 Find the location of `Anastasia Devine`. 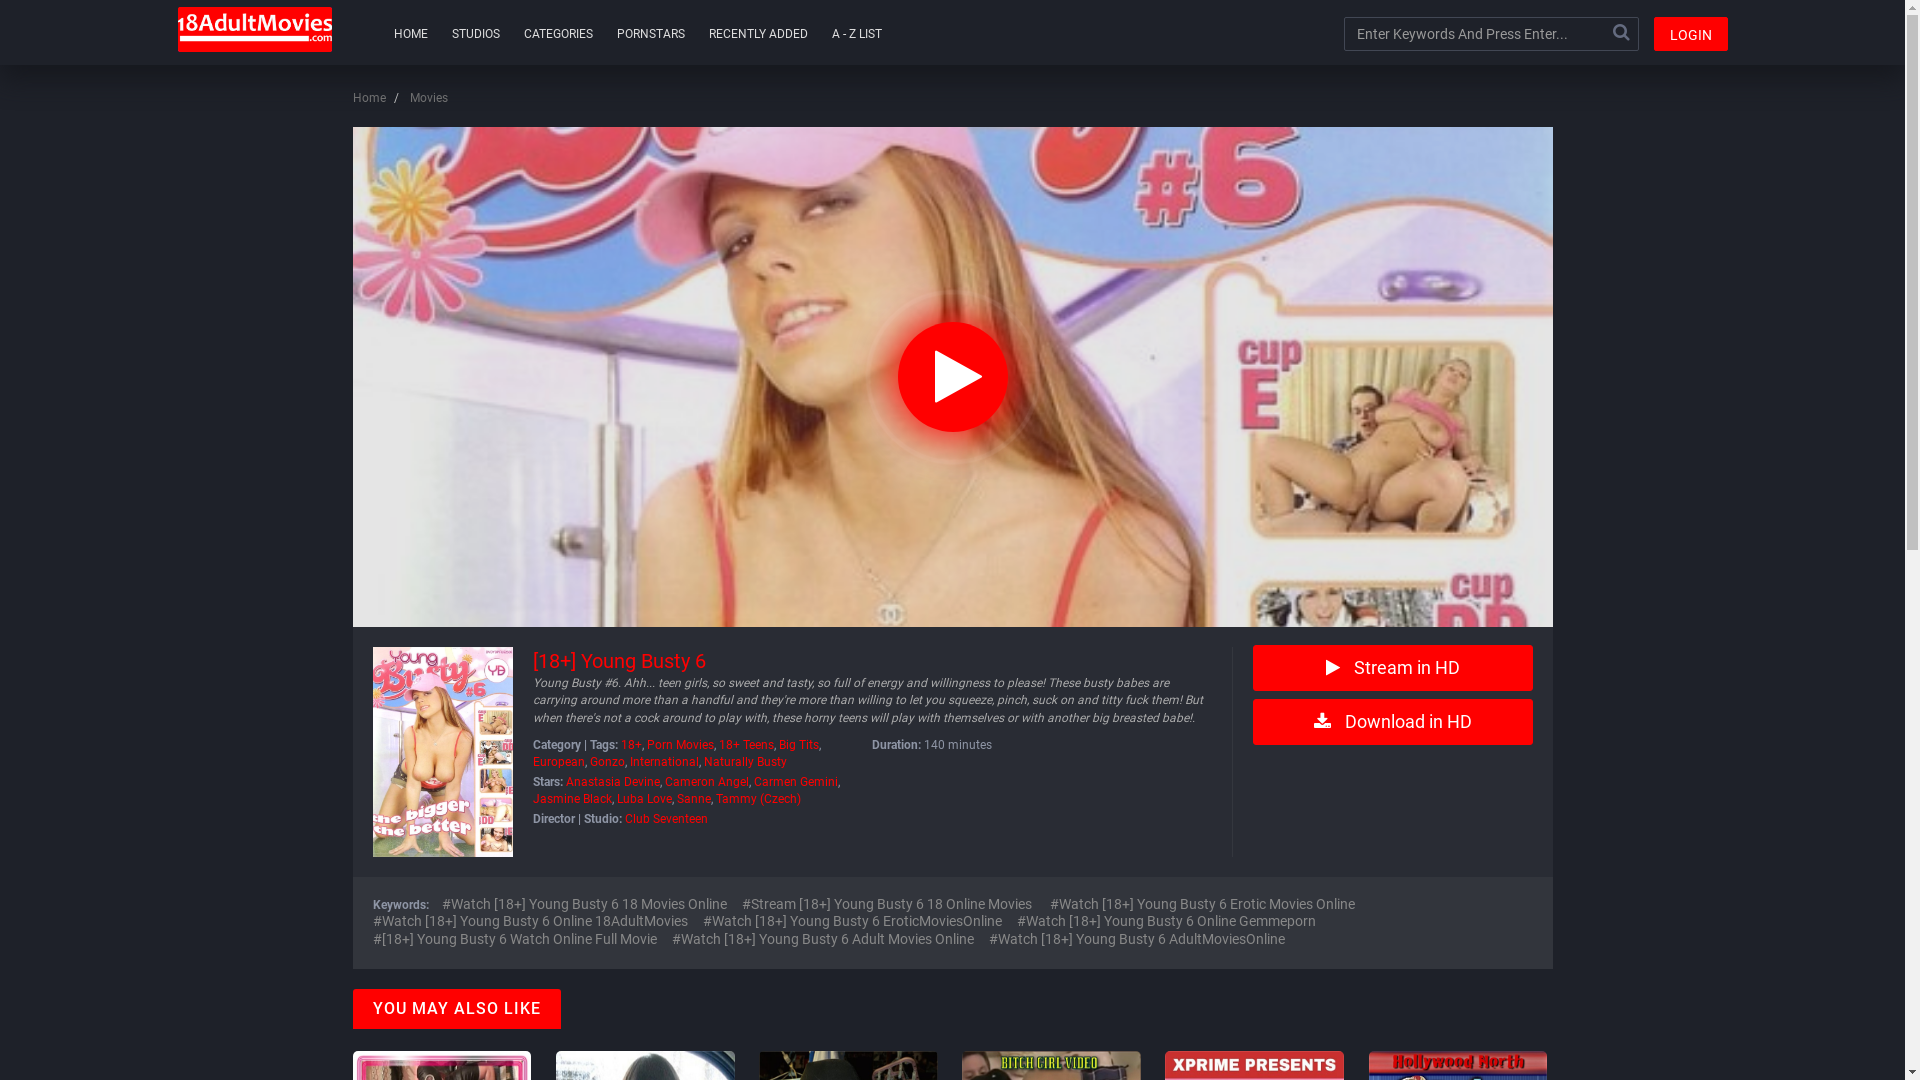

Anastasia Devine is located at coordinates (613, 782).